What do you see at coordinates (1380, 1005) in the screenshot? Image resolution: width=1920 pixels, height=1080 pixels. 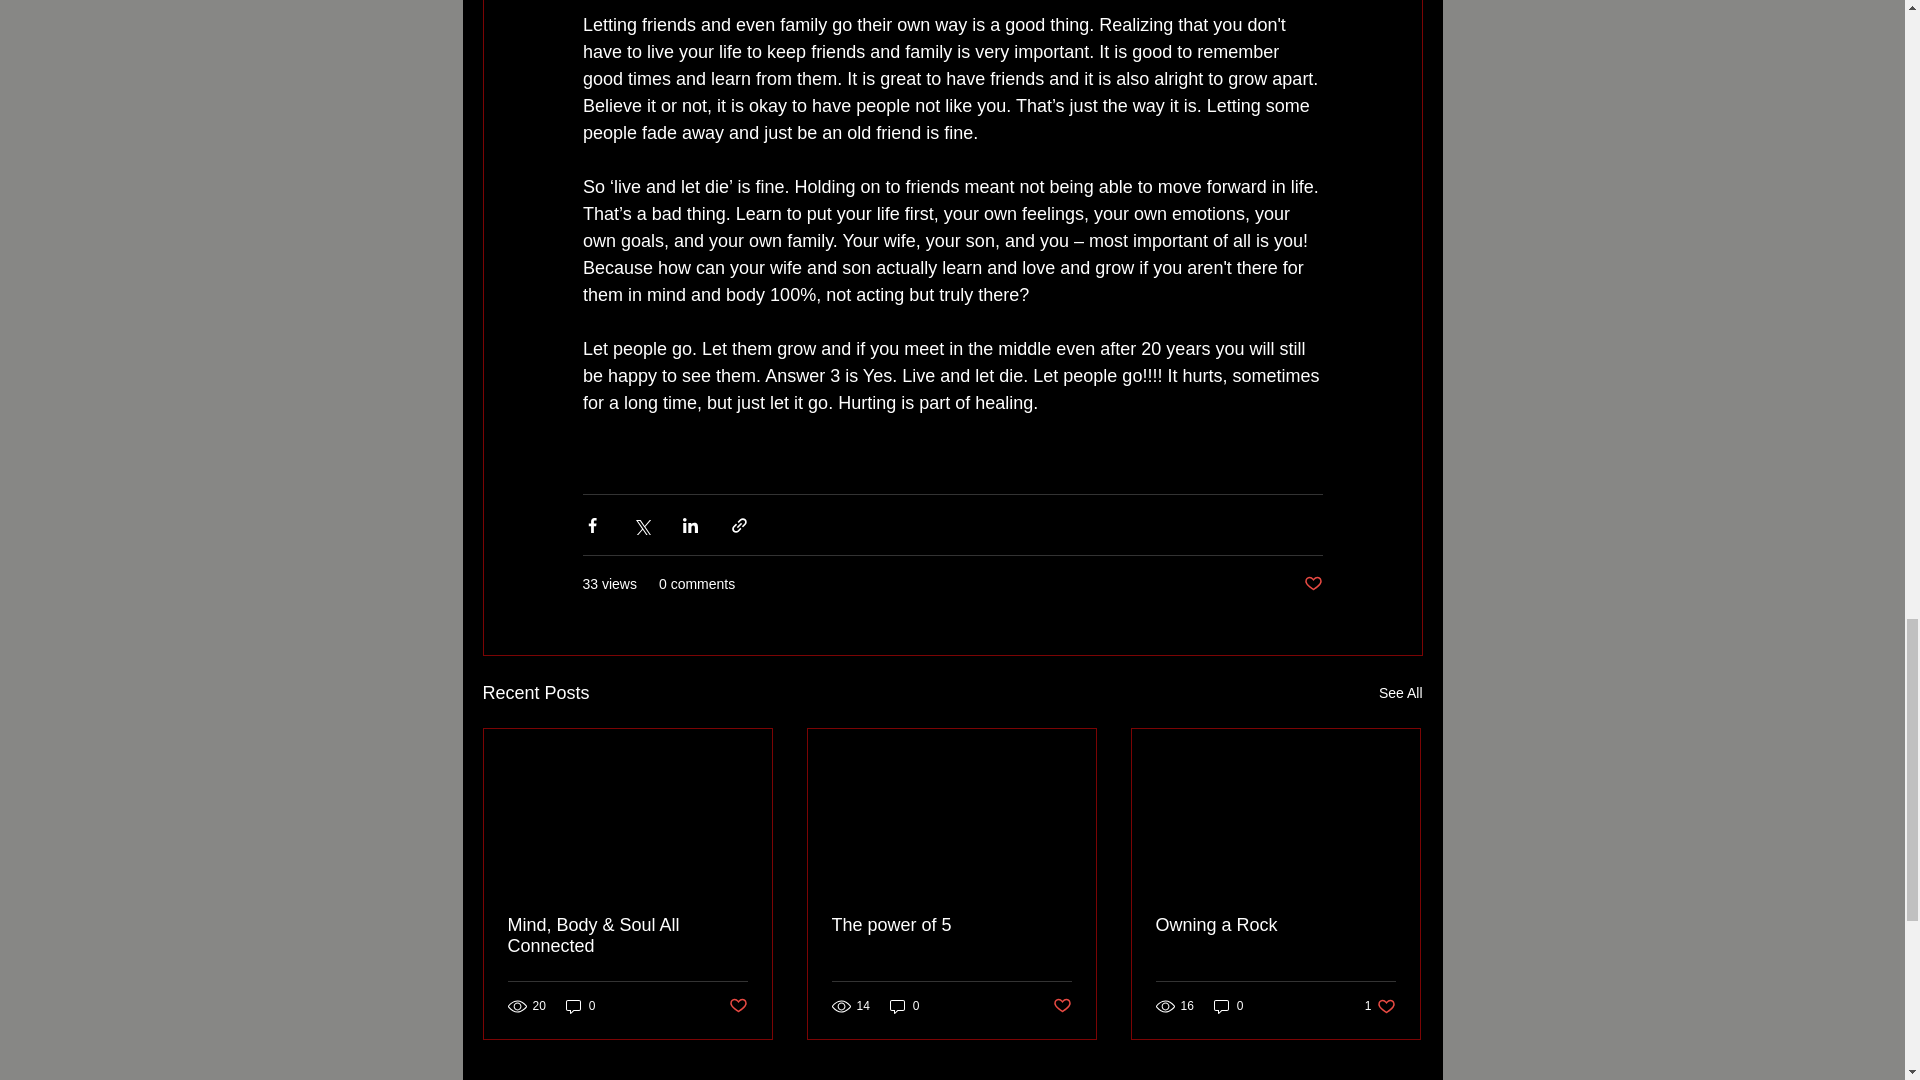 I see `0` at bounding box center [1380, 1005].